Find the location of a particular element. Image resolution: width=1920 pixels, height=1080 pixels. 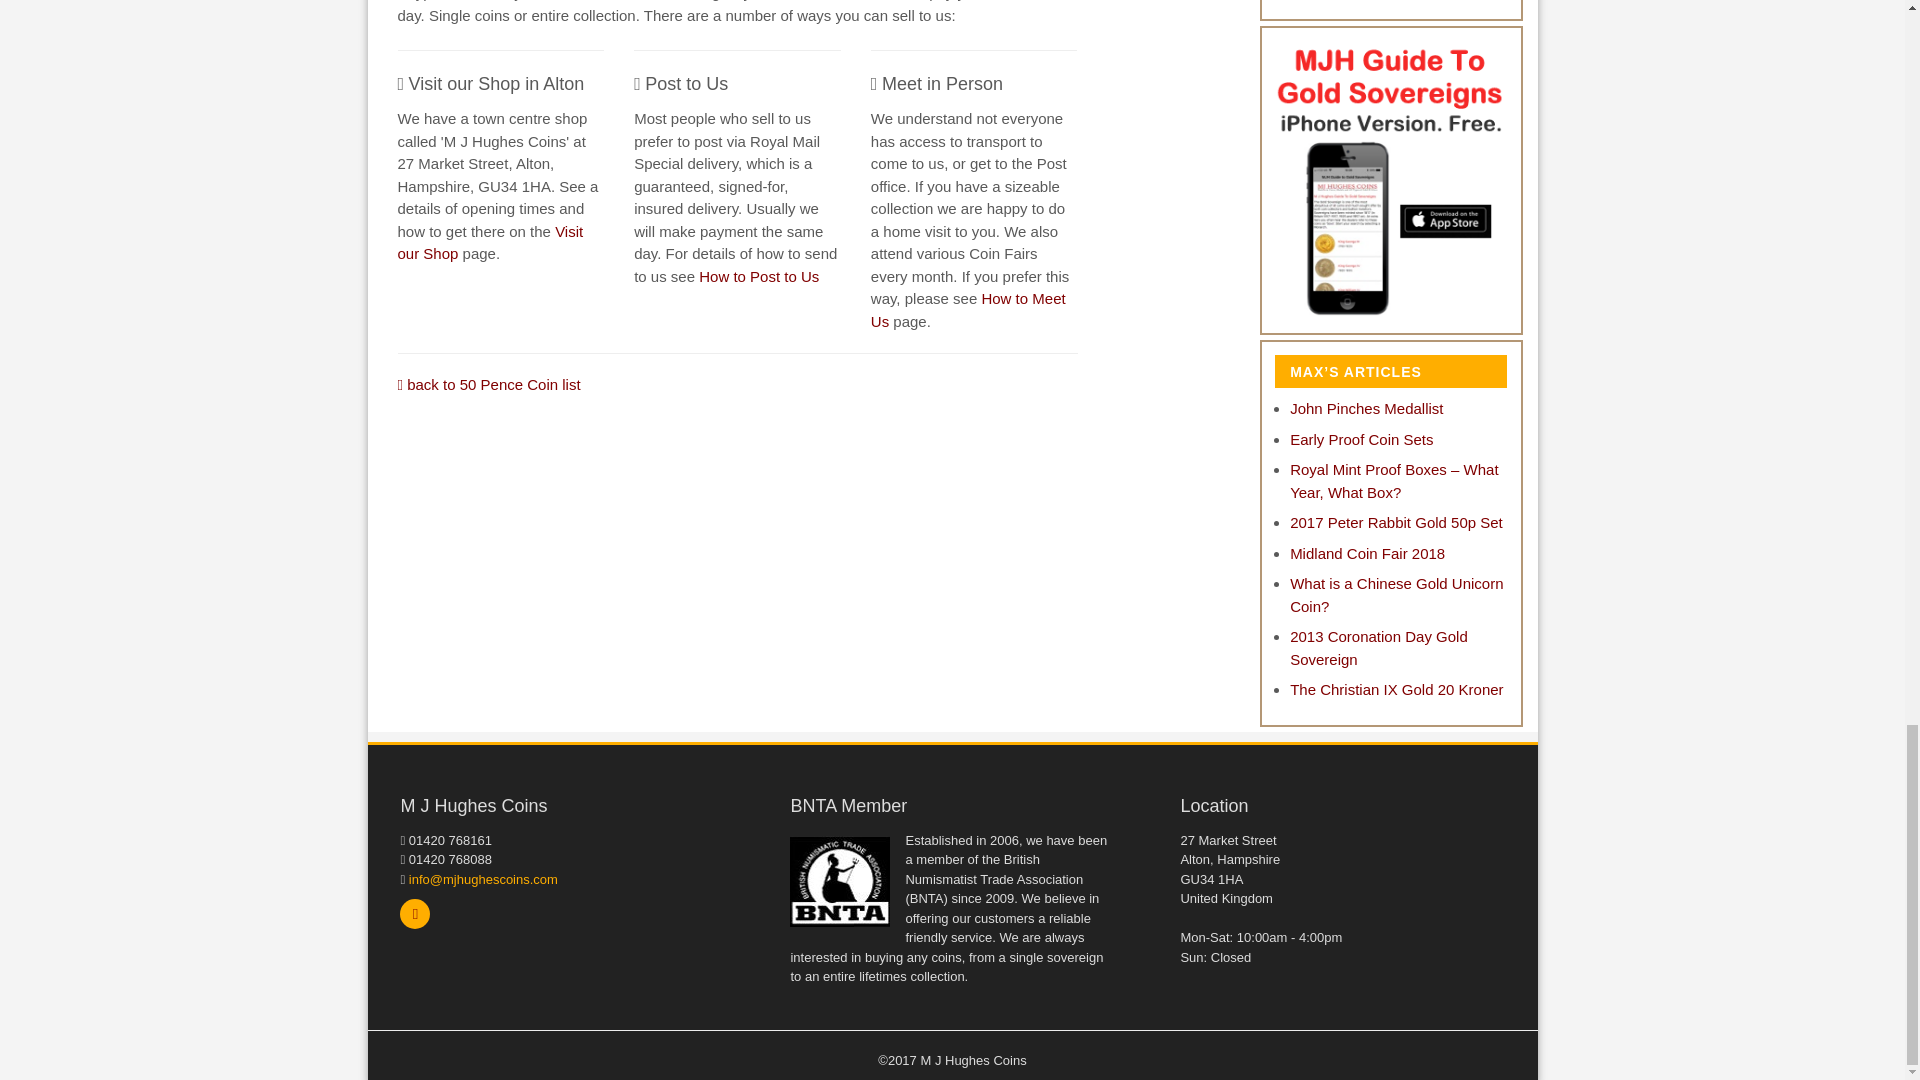

Visit our Shop is located at coordinates (490, 242).